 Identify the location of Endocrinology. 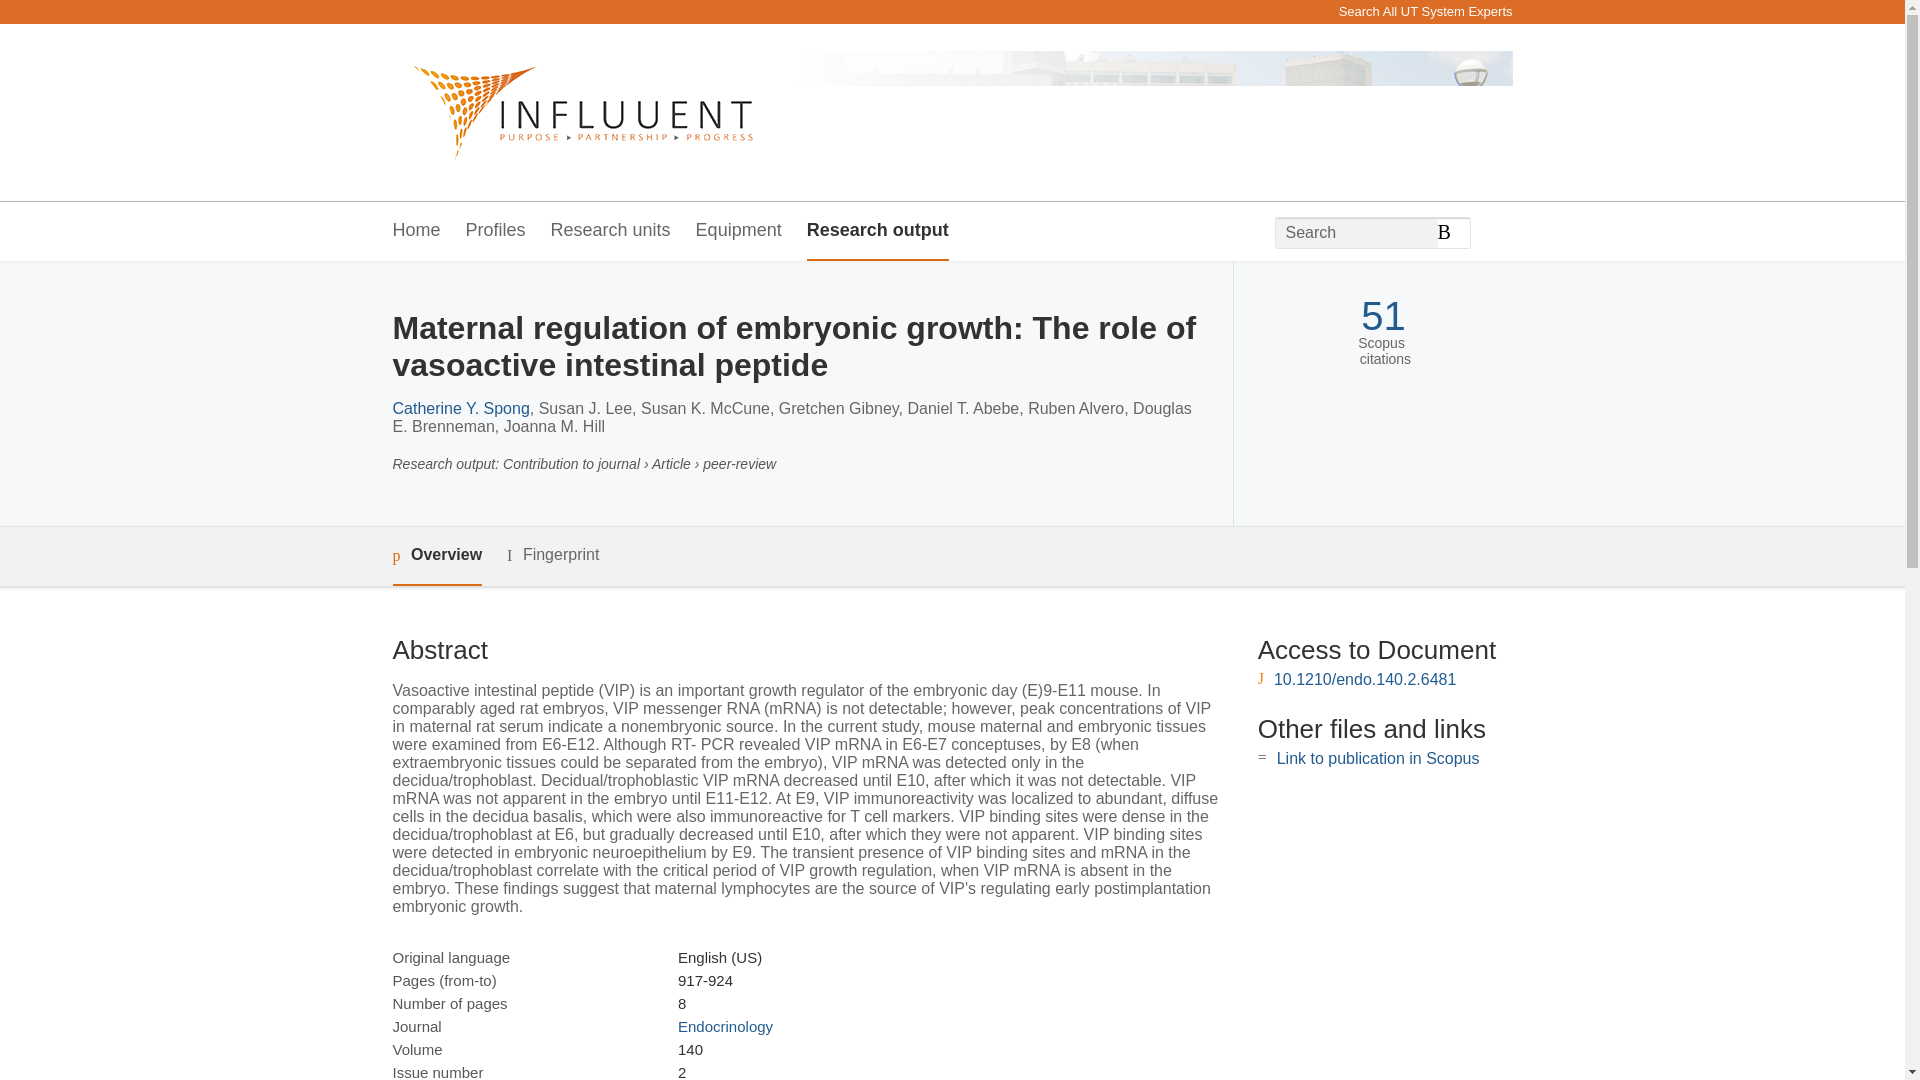
(725, 1026).